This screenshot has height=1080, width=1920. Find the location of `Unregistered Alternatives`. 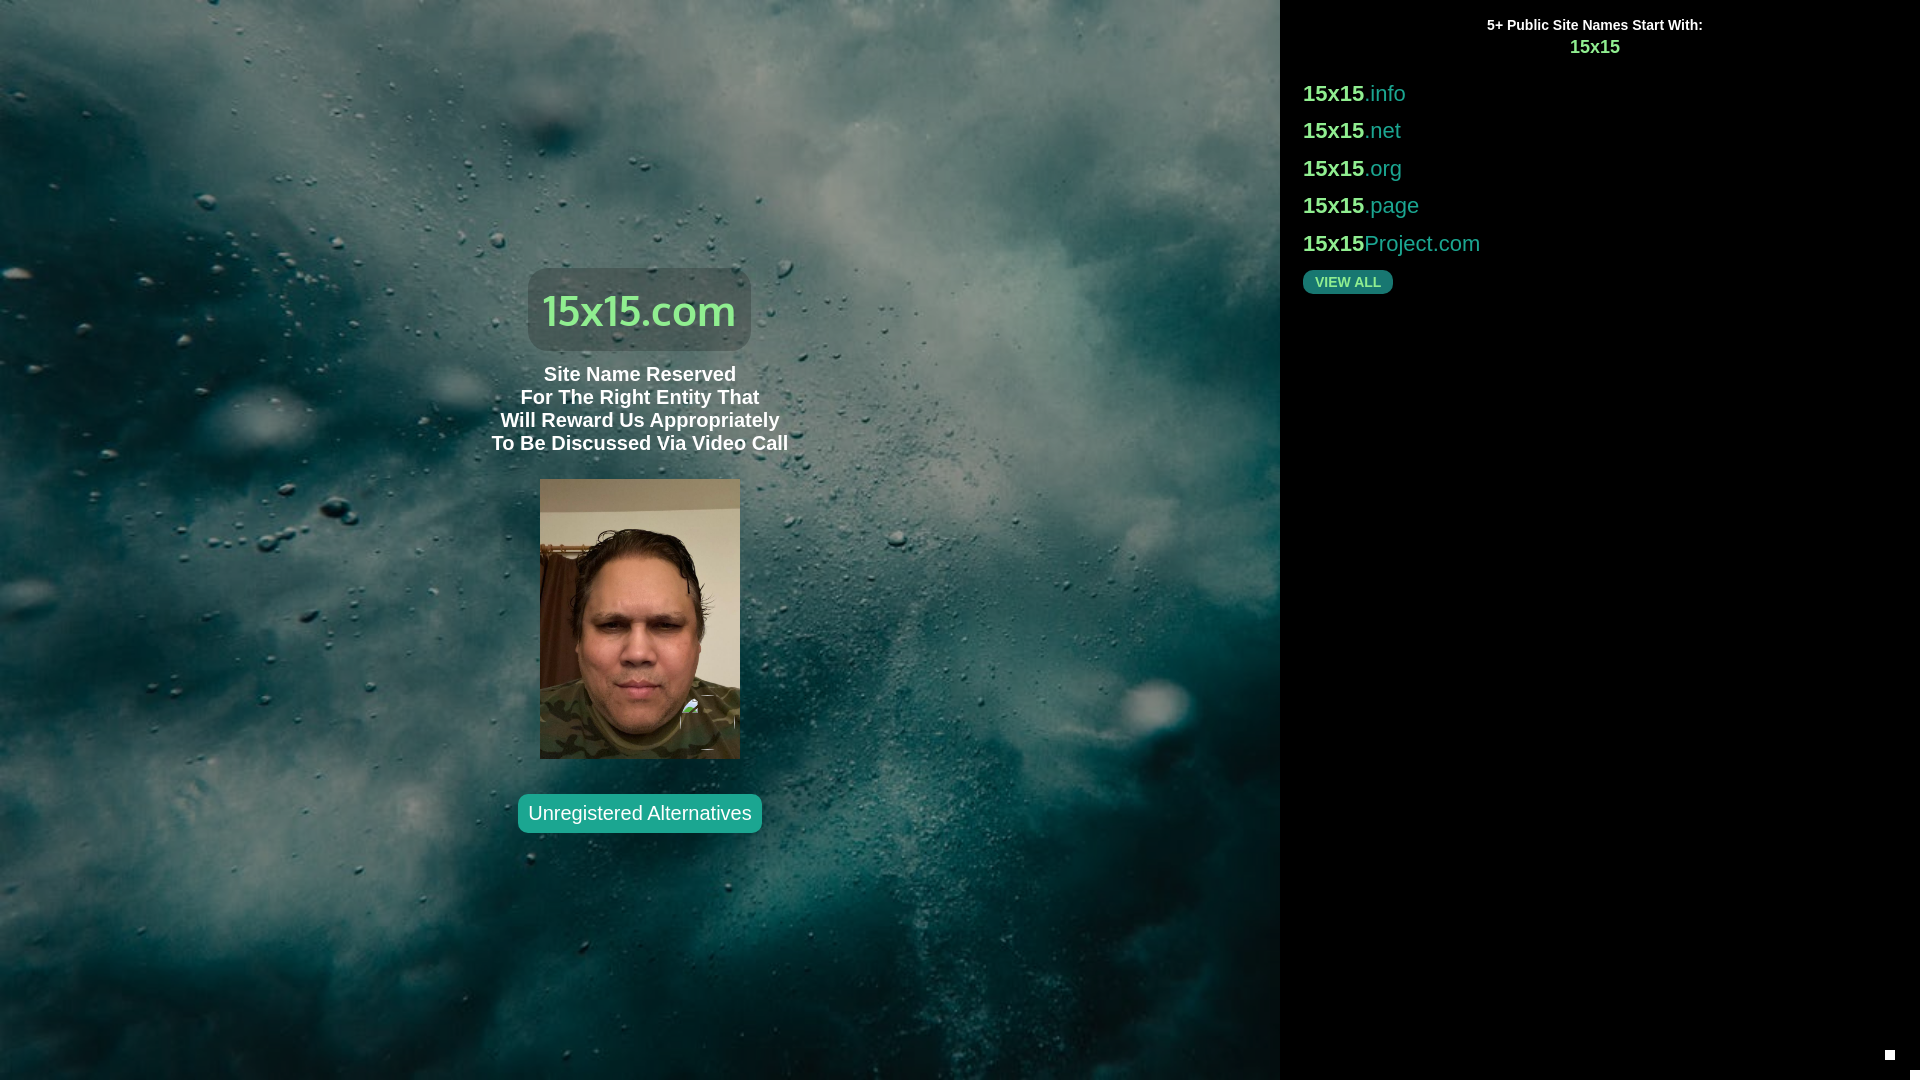

Unregistered Alternatives is located at coordinates (640, 815).